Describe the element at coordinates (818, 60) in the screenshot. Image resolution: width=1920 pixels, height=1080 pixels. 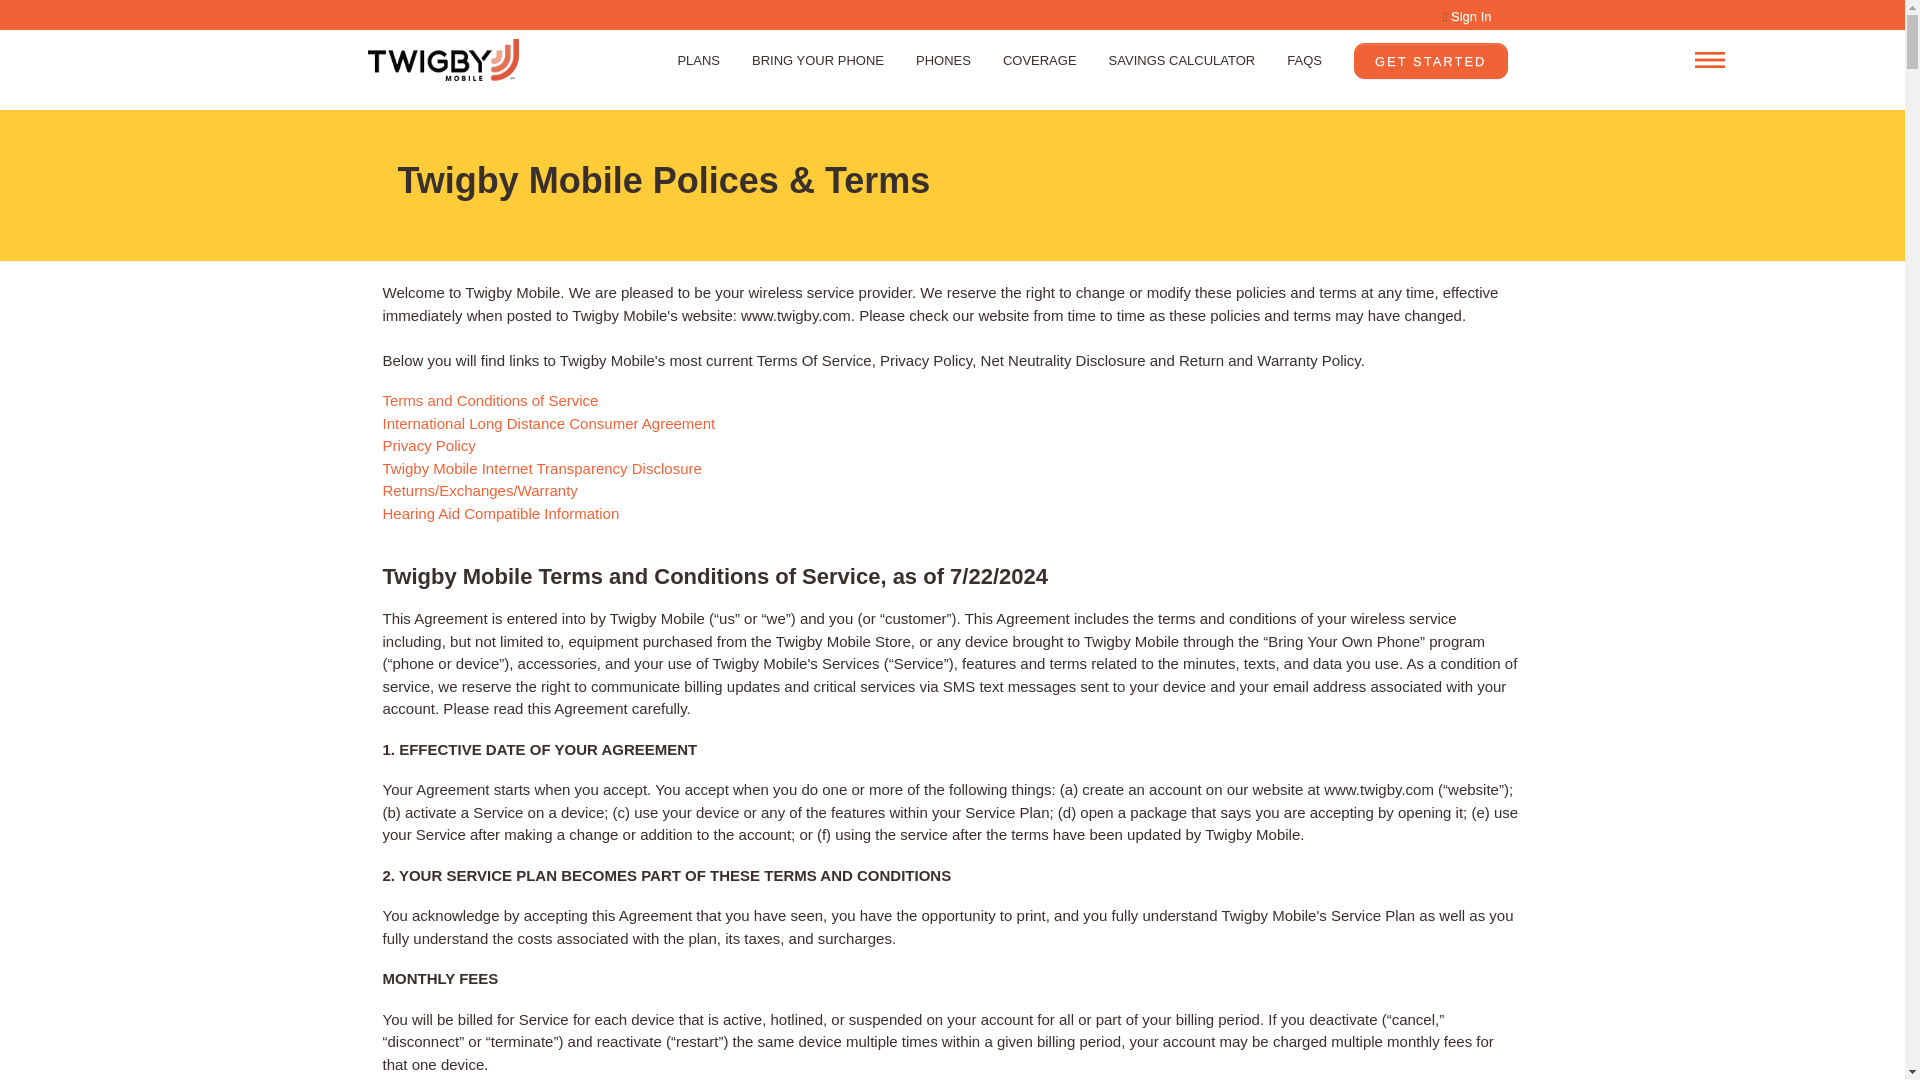
I see `BRING YOUR PHONE` at that location.